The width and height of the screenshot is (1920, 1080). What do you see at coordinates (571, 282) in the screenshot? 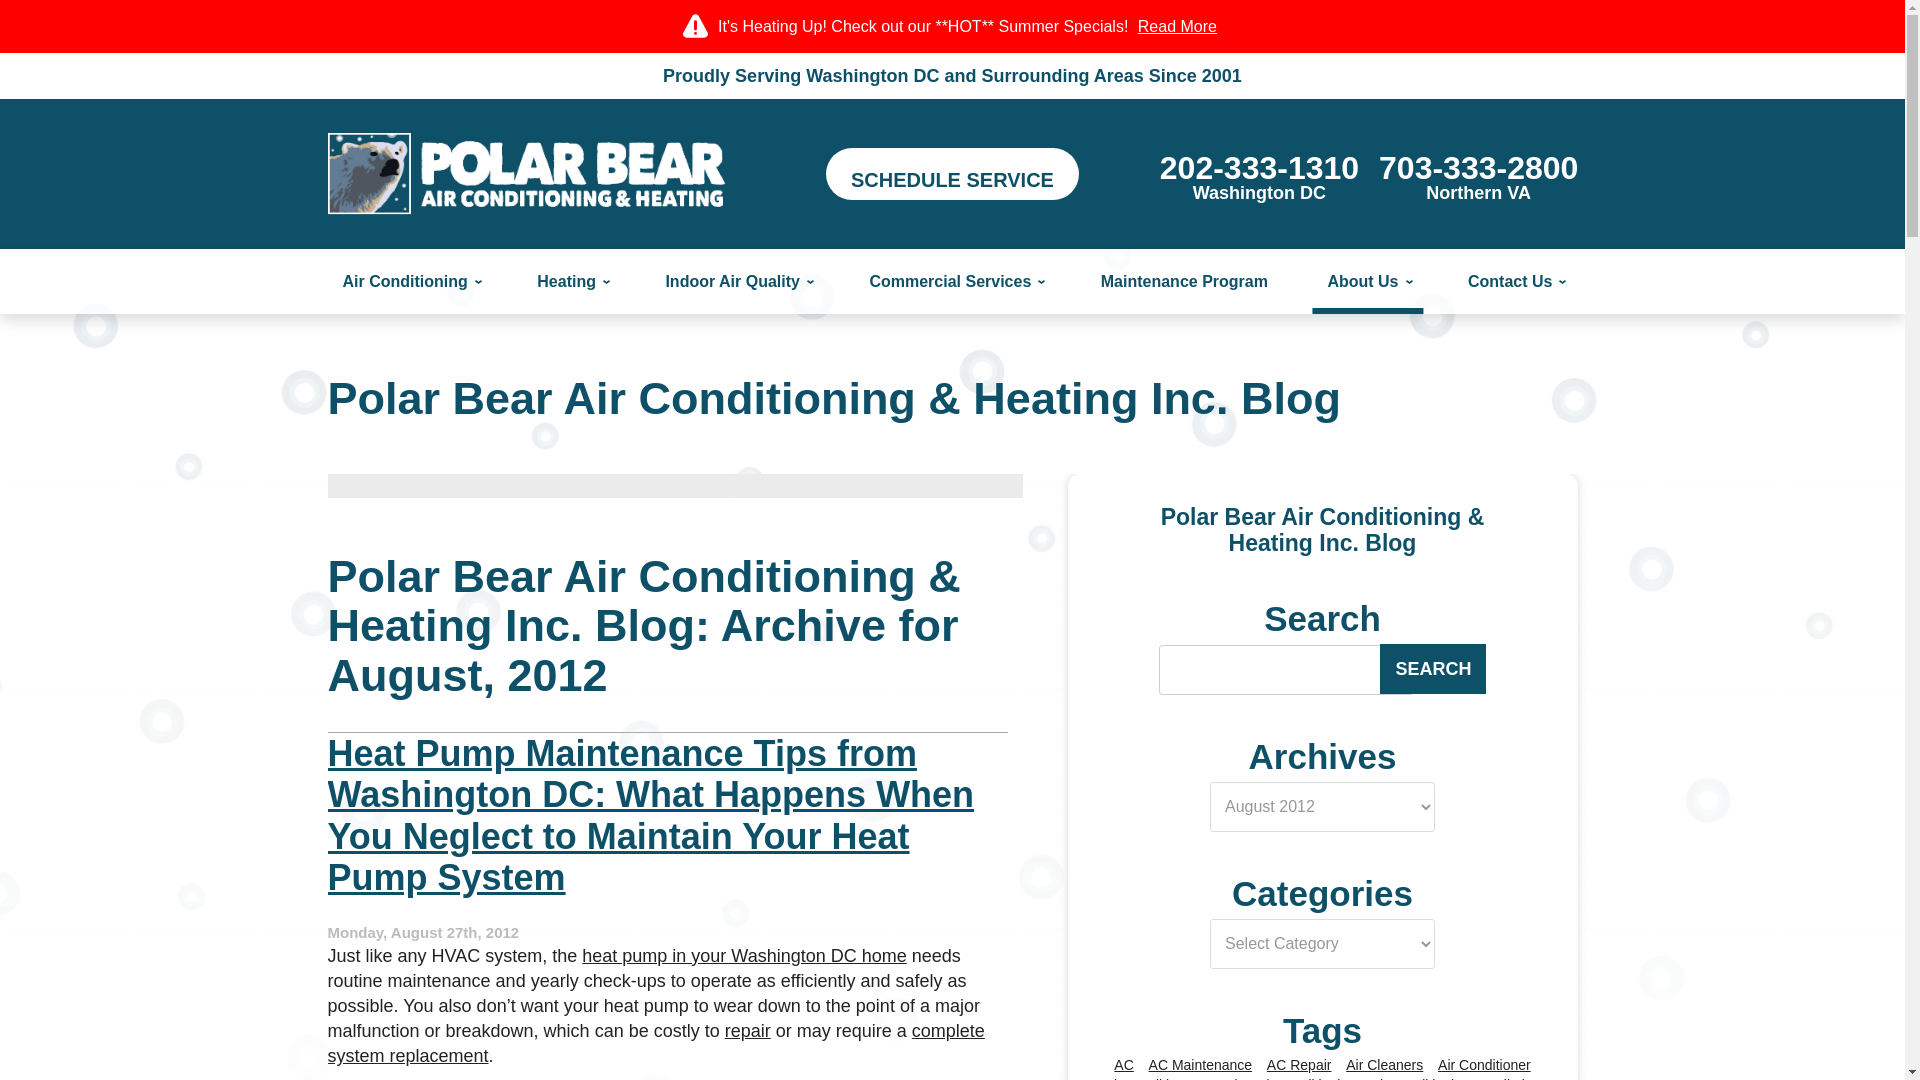
I see `Heating` at bounding box center [571, 282].